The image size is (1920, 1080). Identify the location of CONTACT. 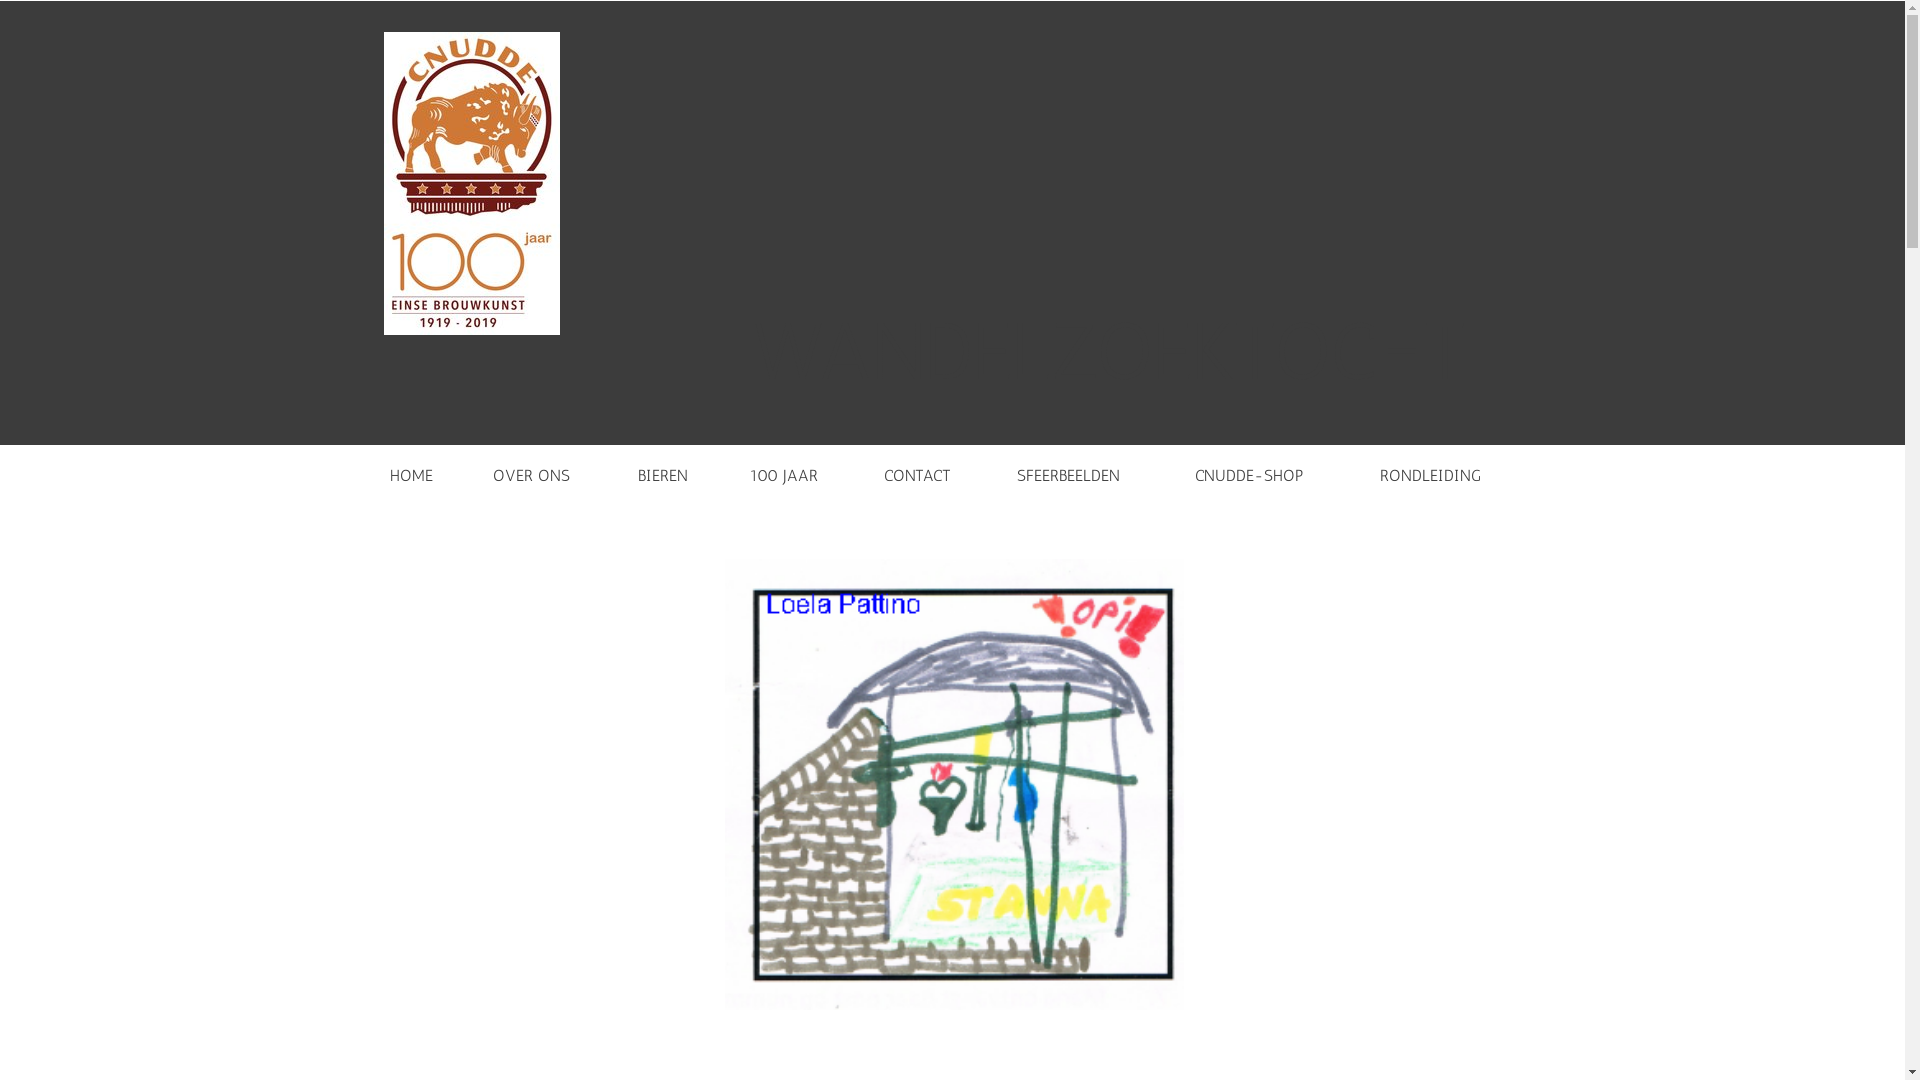
(930, 470).